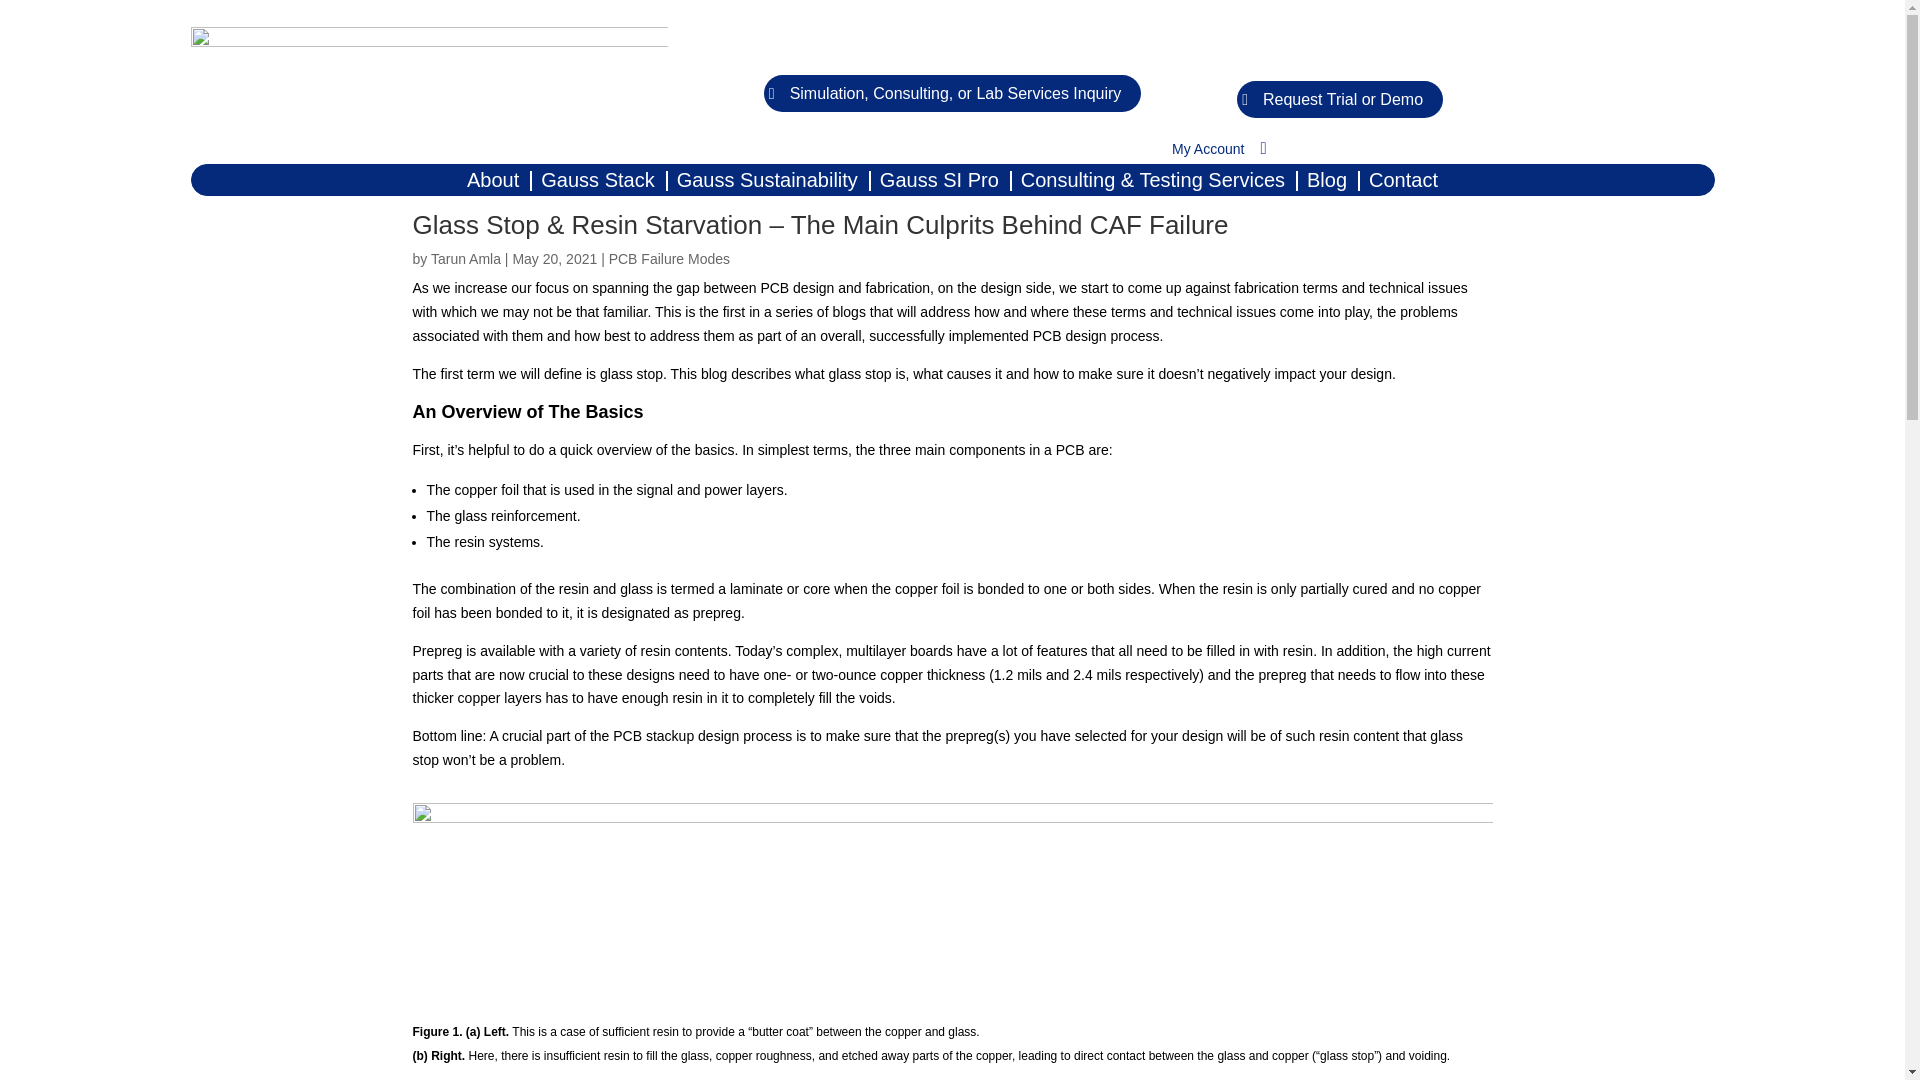  What do you see at coordinates (1276, 68) in the screenshot?
I see `.` at bounding box center [1276, 68].